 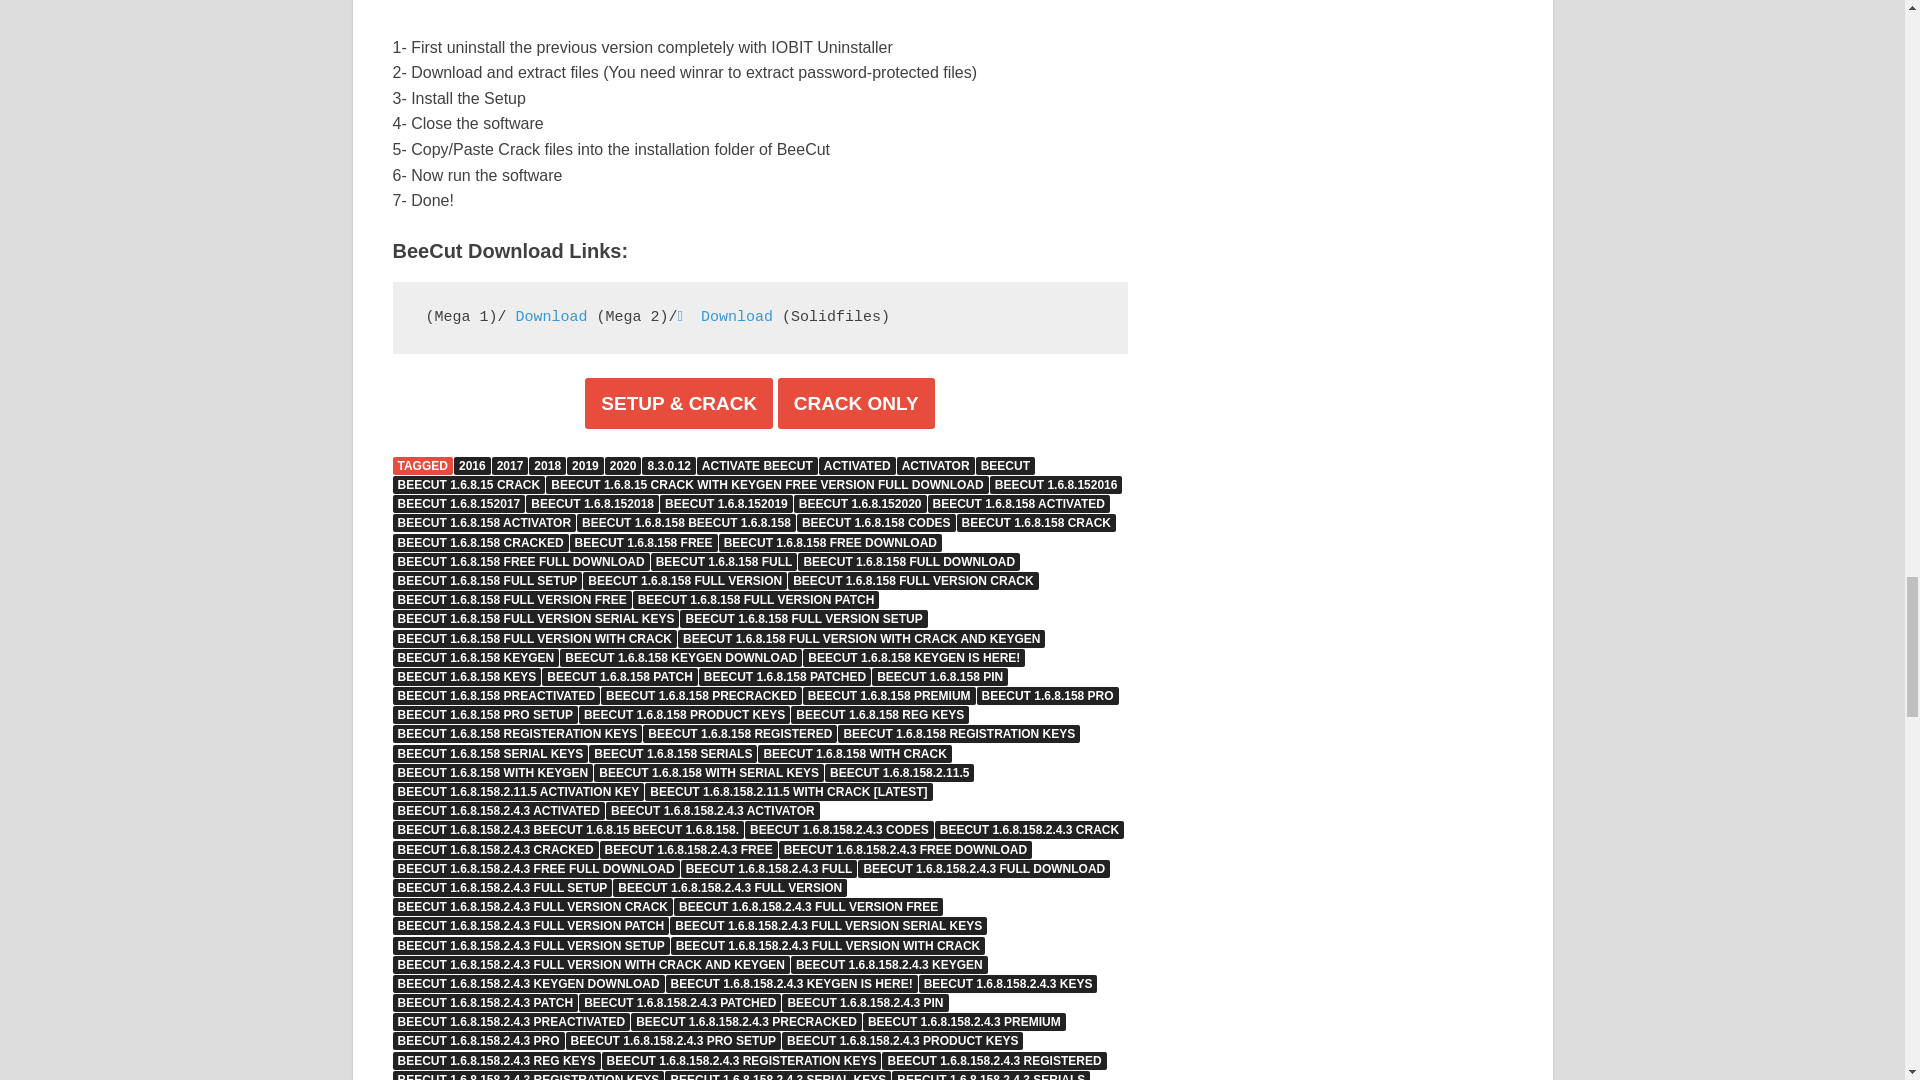 I want to click on BEECUT, so click(x=1004, y=466).